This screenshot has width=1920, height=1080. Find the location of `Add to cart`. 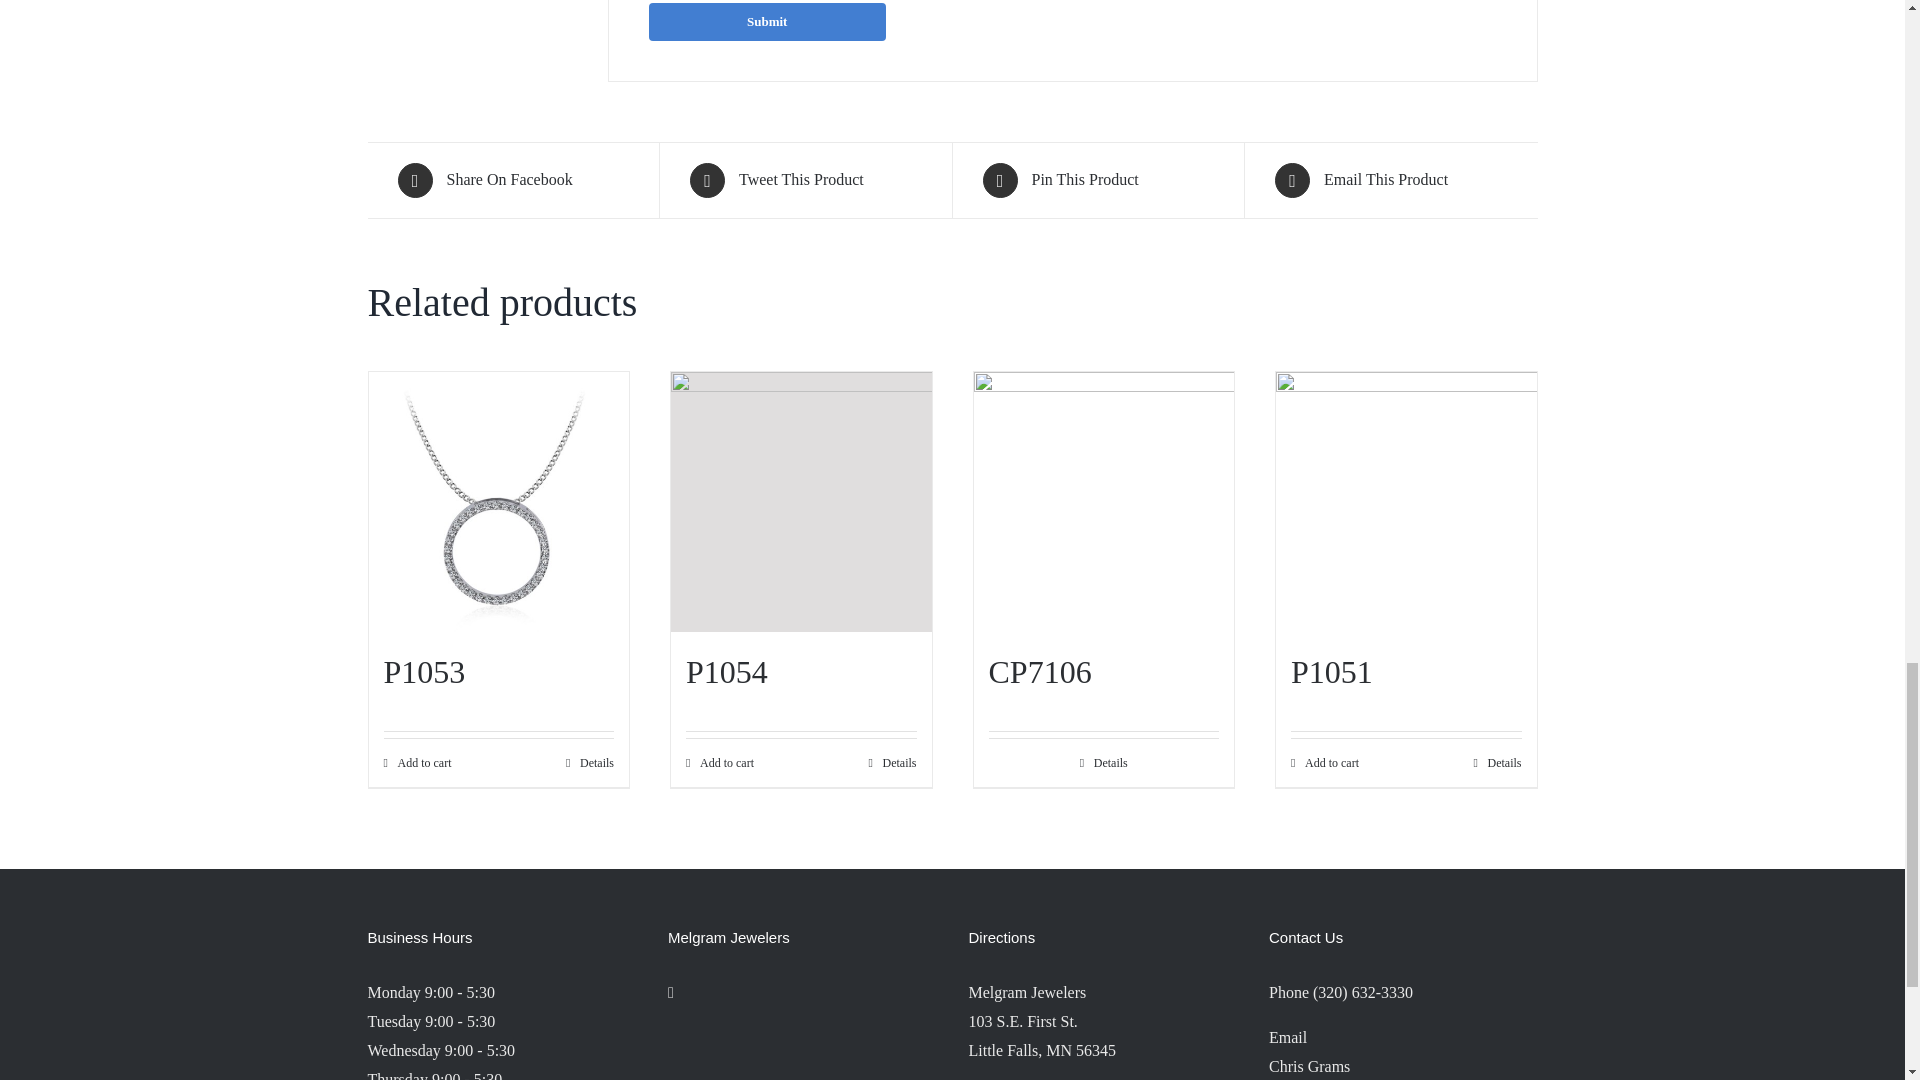

Add to cart is located at coordinates (720, 762).